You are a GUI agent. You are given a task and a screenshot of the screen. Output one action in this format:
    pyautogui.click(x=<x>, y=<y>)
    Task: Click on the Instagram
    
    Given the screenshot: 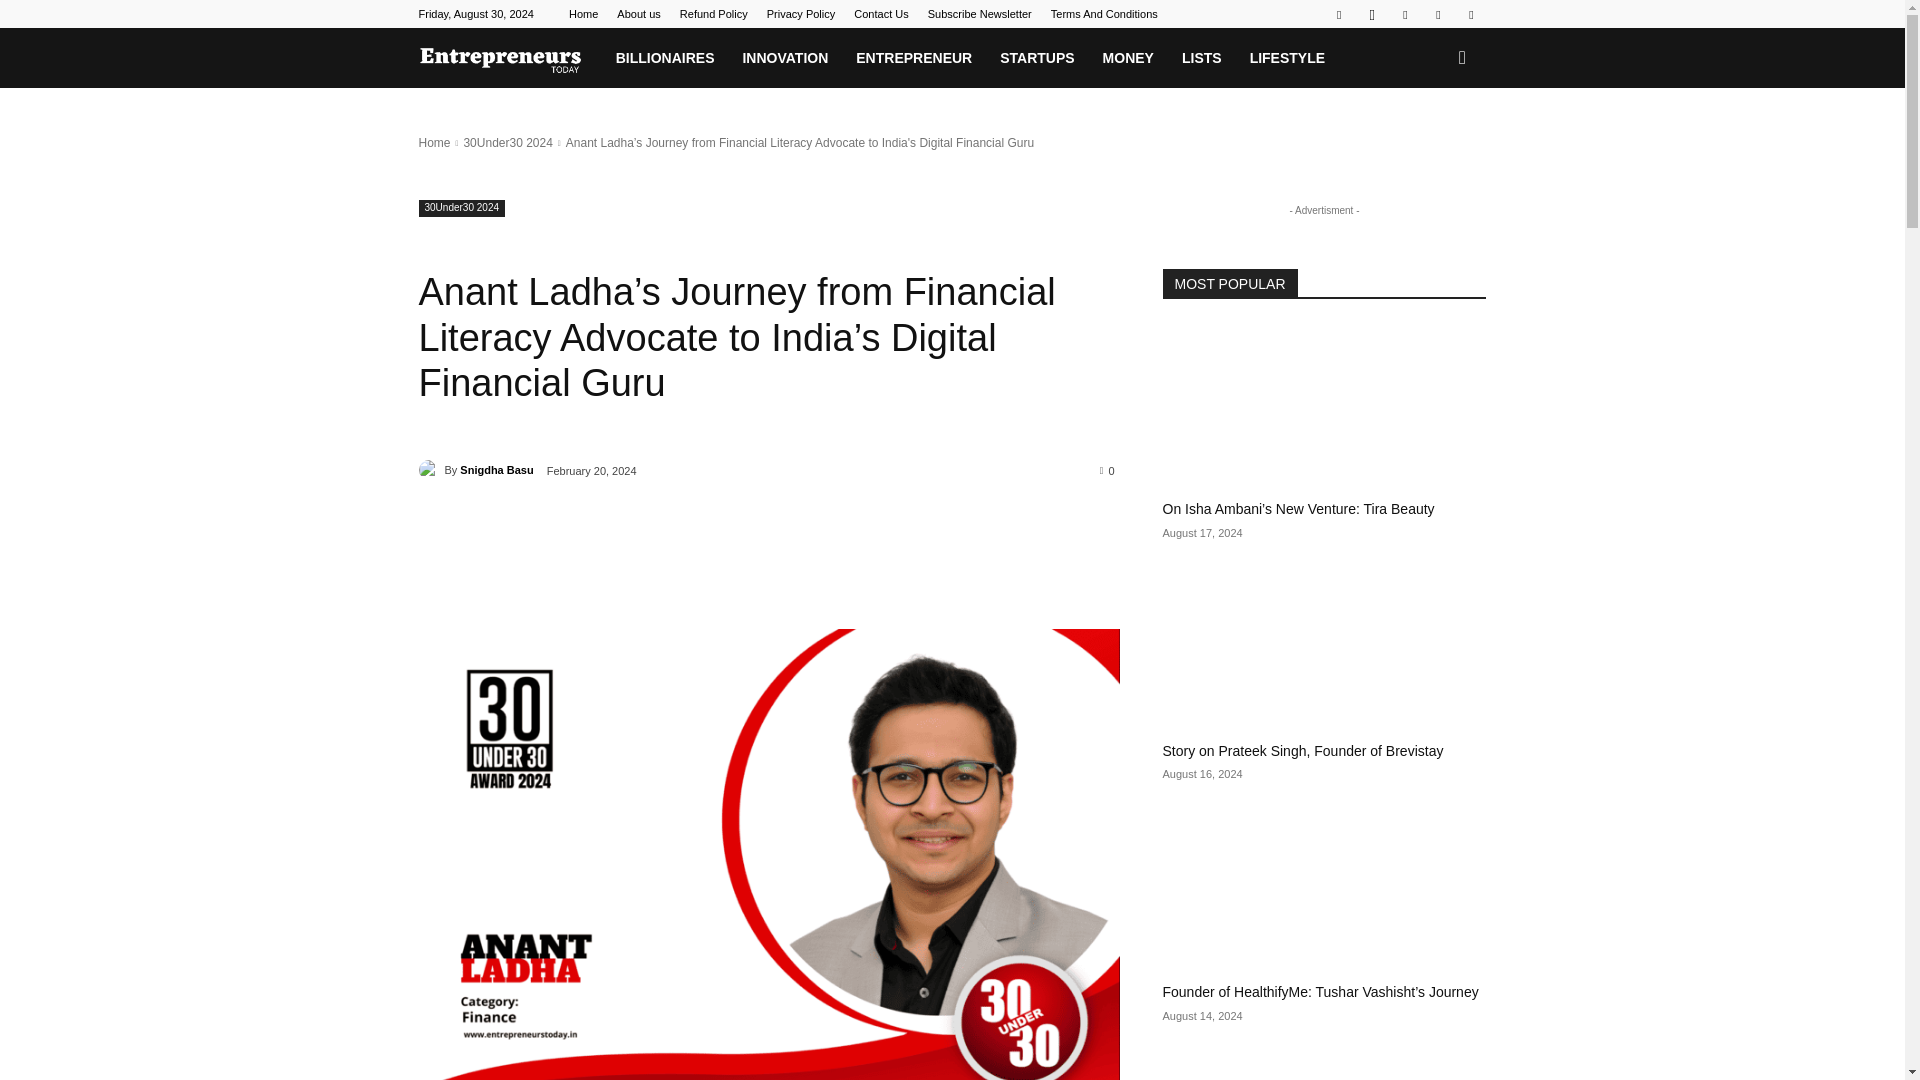 What is the action you would take?
    pyautogui.click(x=1372, y=14)
    